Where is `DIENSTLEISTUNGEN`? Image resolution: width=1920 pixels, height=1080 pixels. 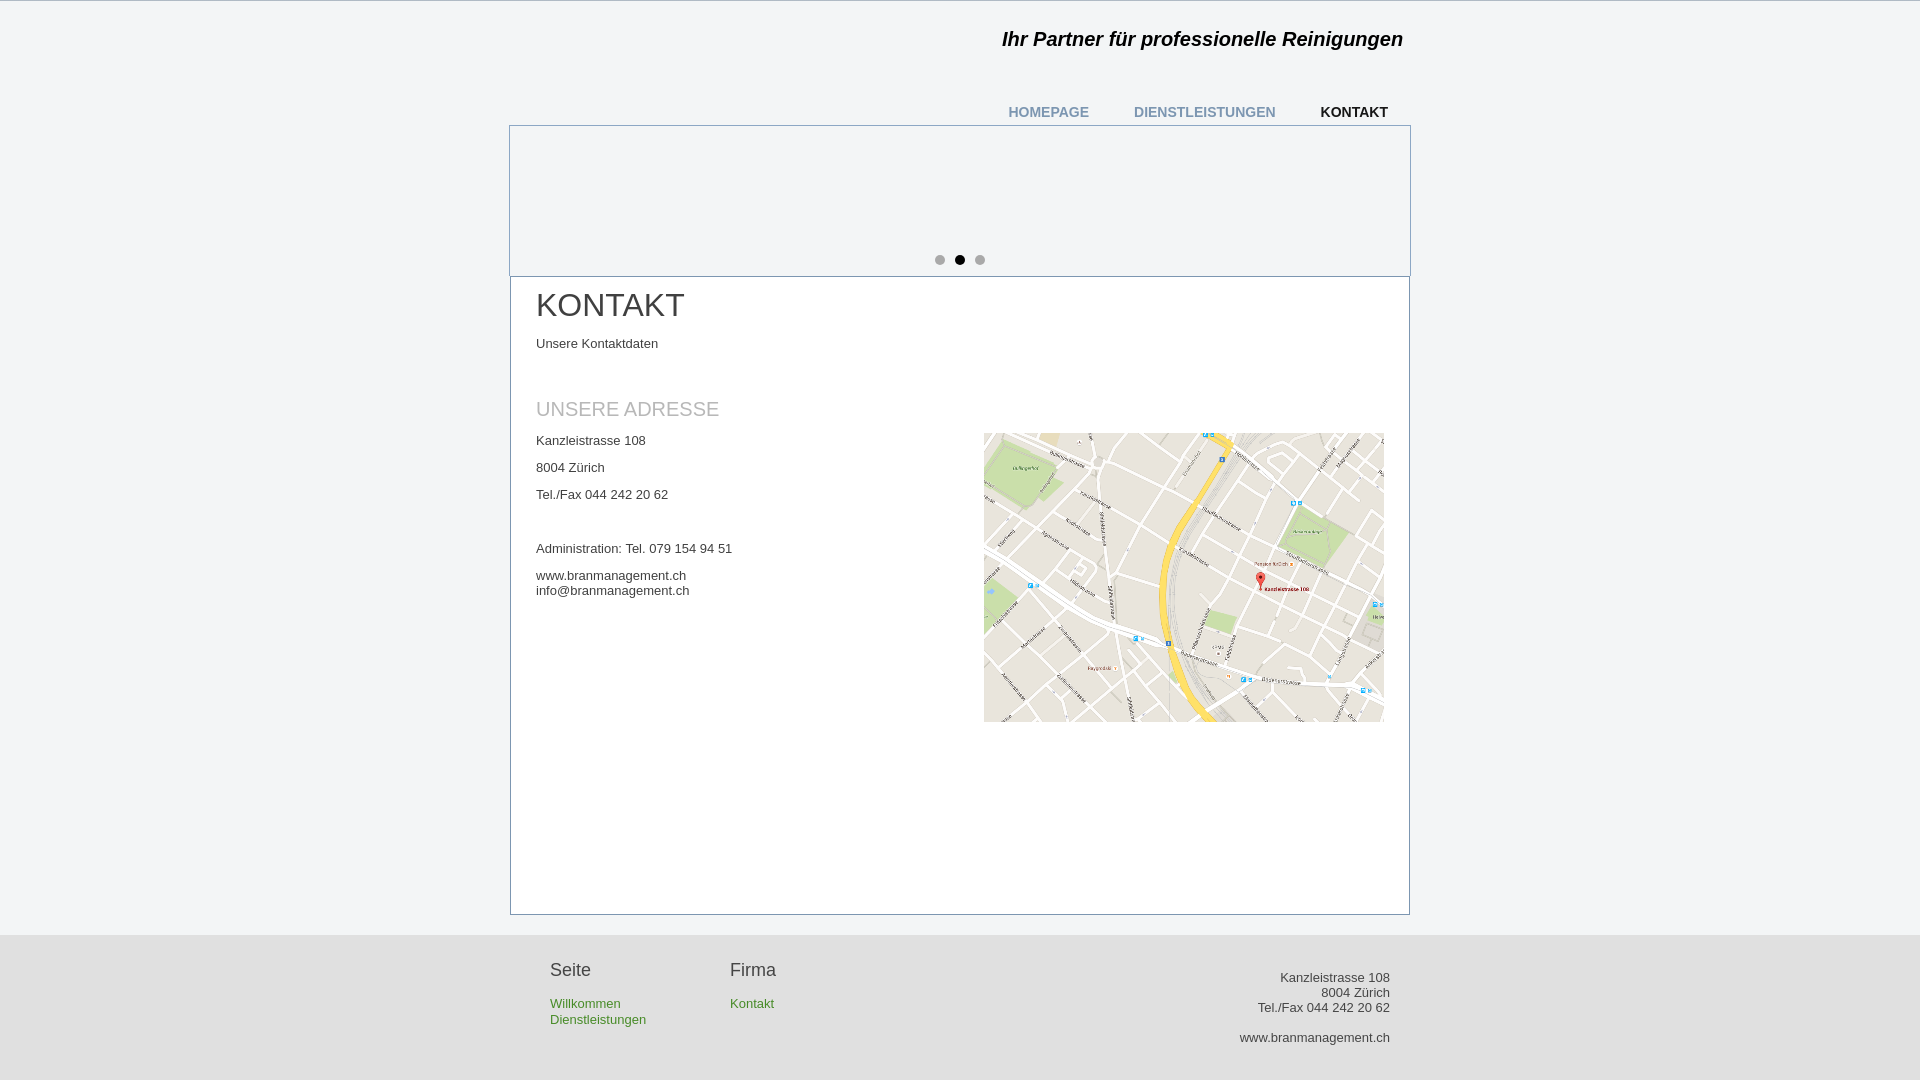
DIENSTLEISTUNGEN is located at coordinates (1205, 112).